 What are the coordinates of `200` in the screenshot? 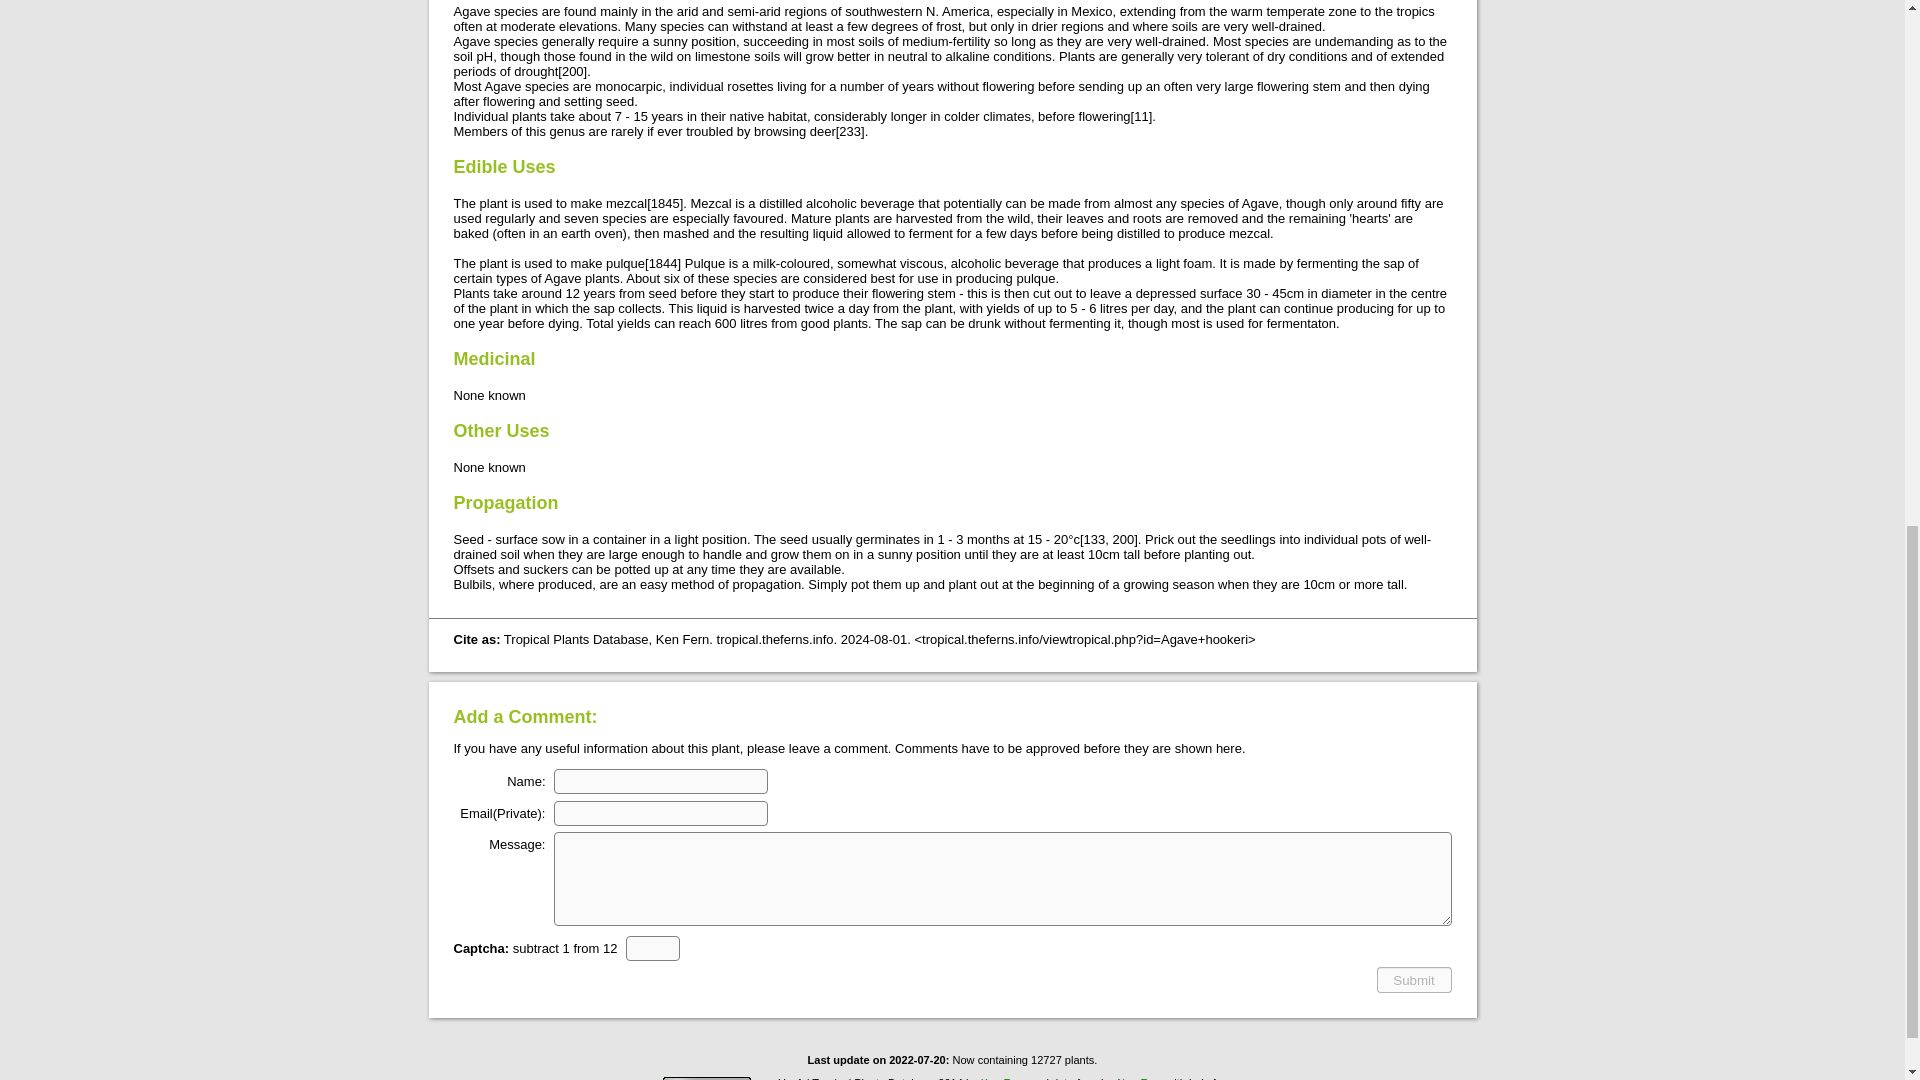 It's located at (1122, 539).